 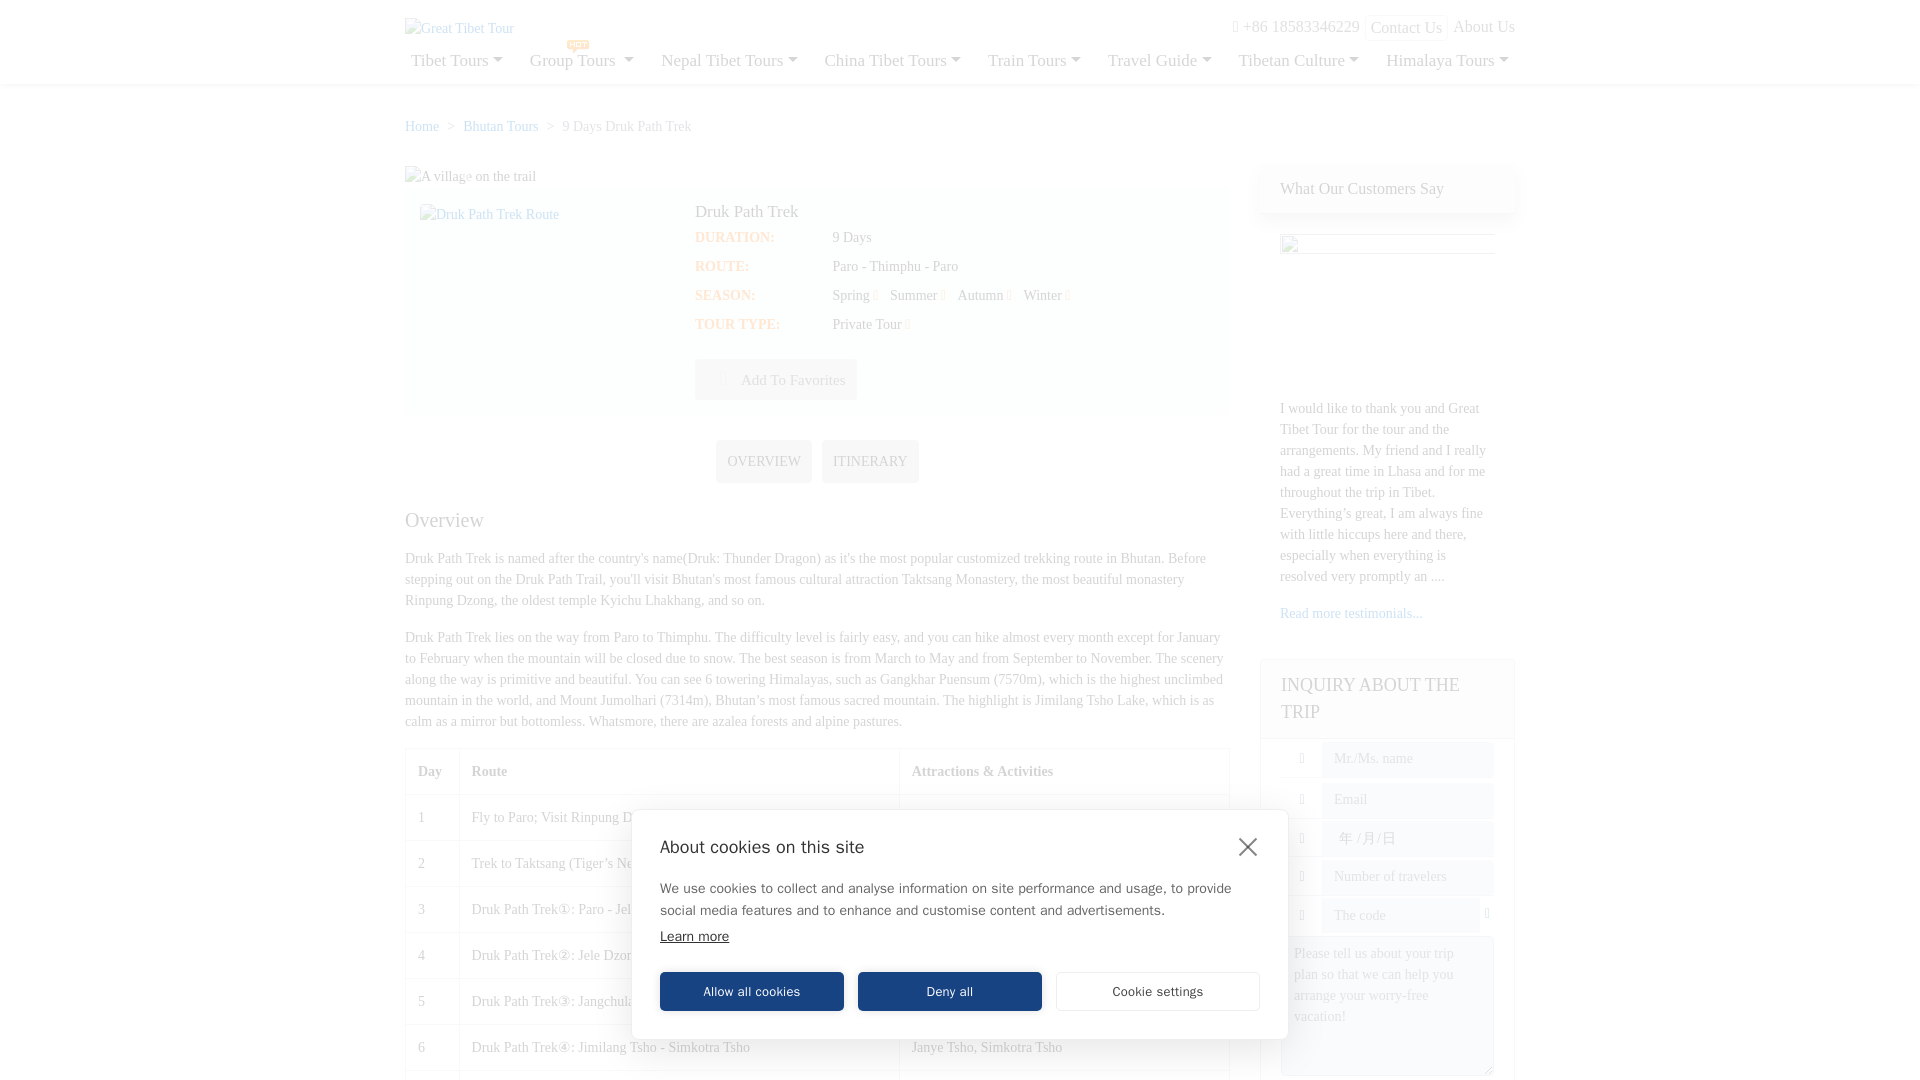 I want to click on Add to Favorites, so click(x=776, y=378).